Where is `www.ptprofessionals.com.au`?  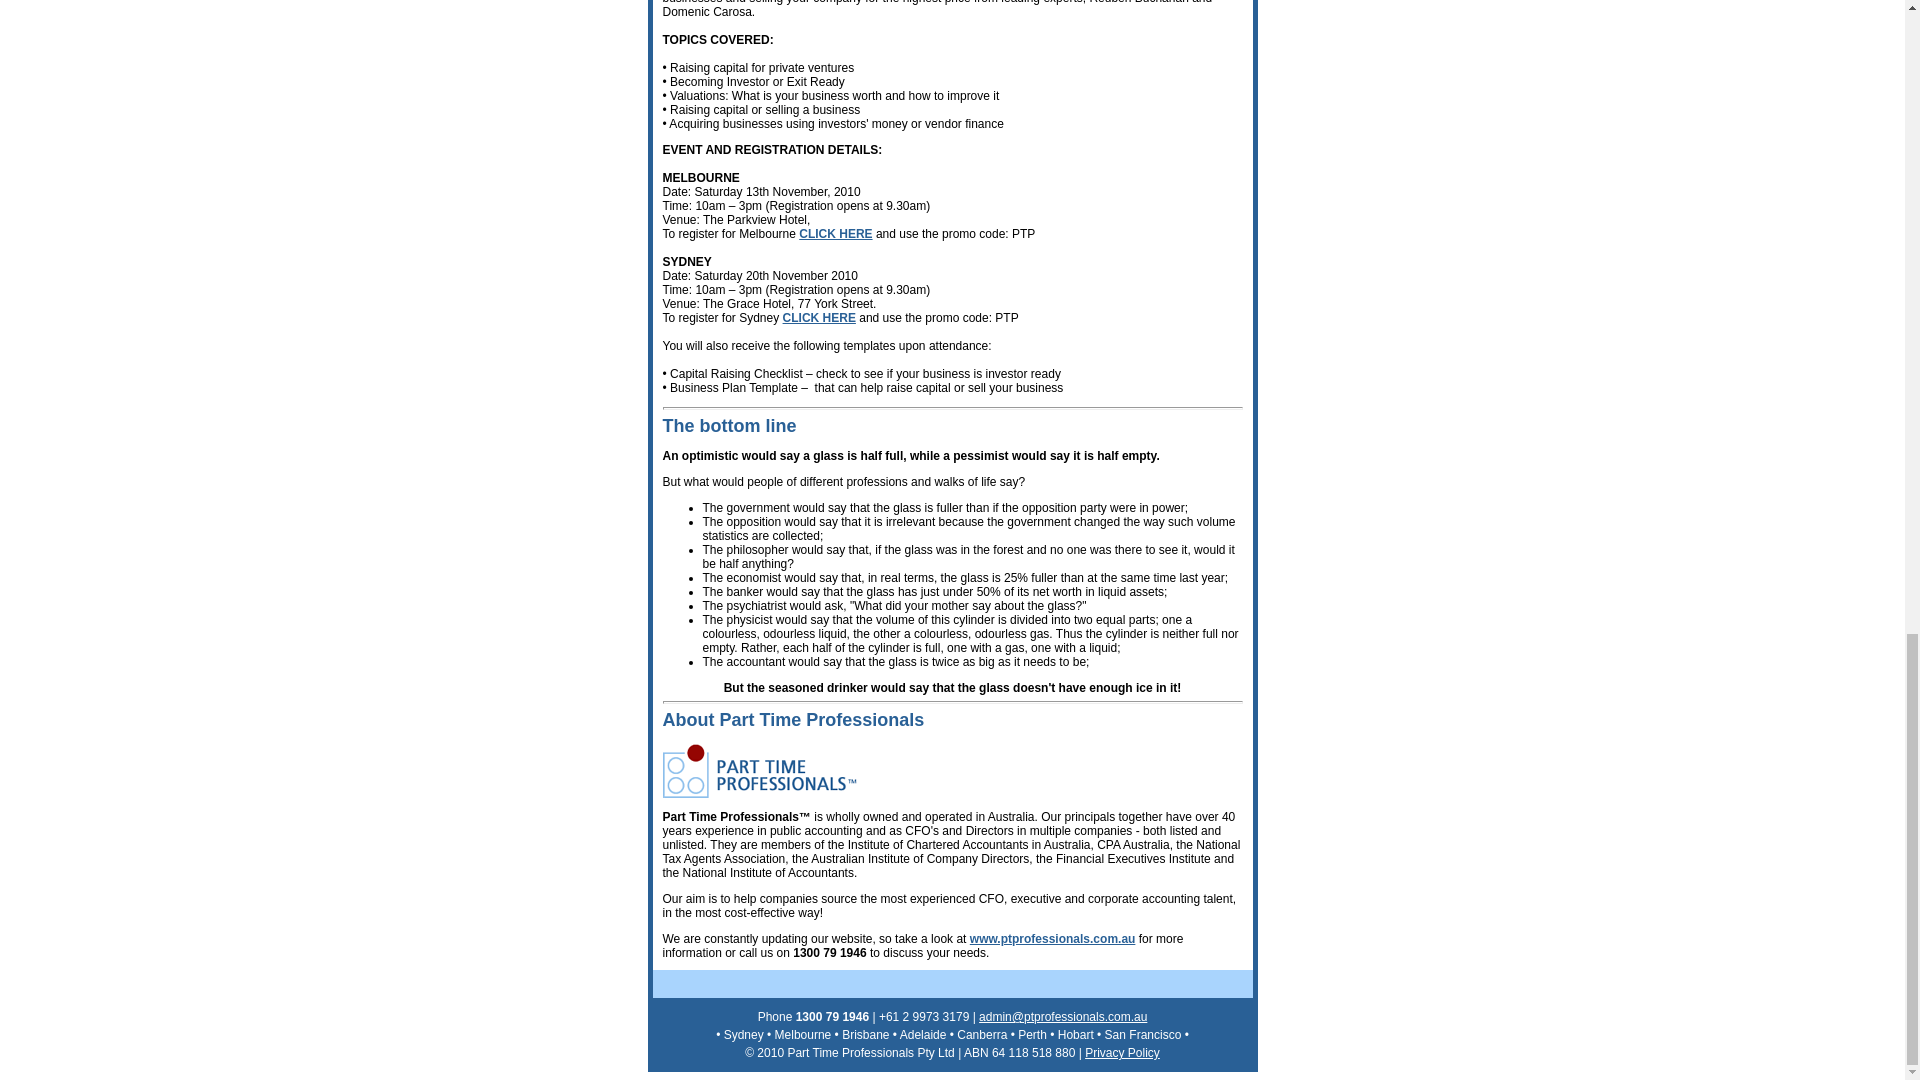
www.ptprofessionals.com.au is located at coordinates (1052, 939).